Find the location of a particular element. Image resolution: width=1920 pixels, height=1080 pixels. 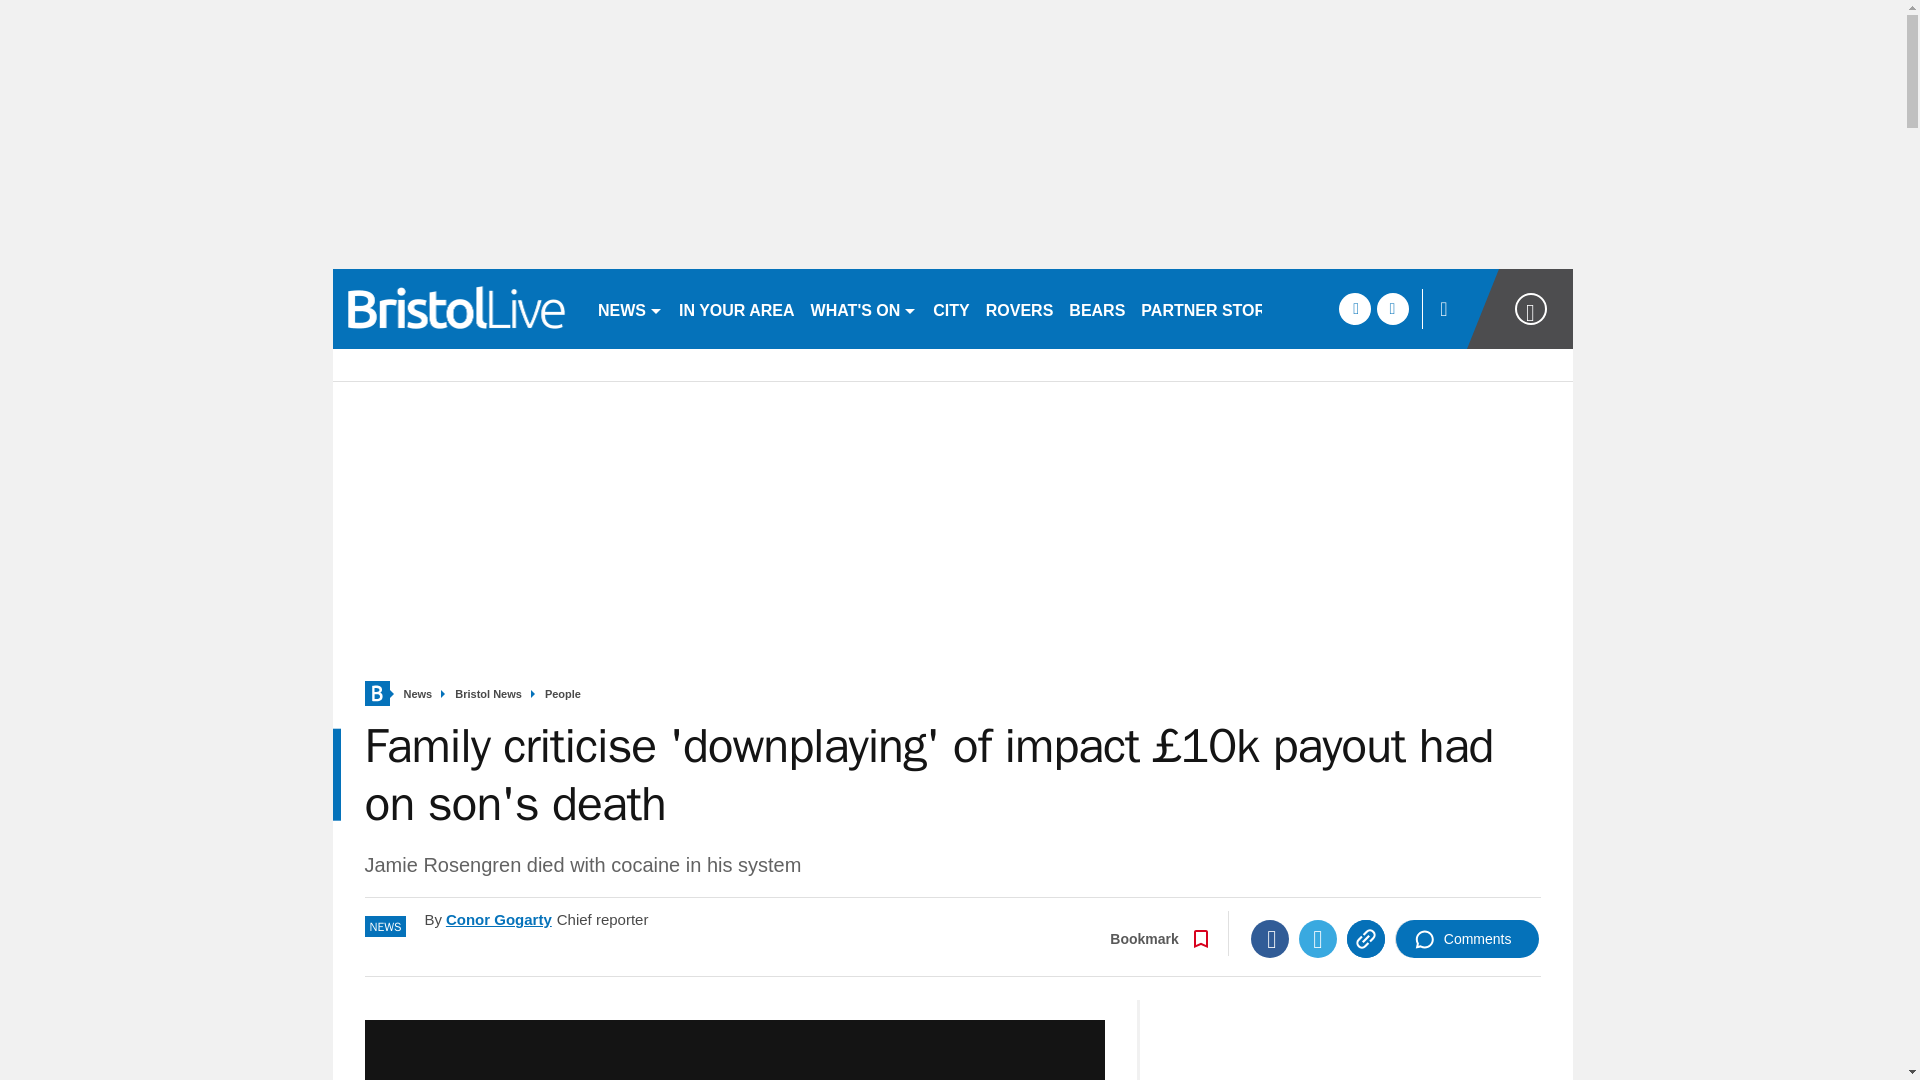

Comments is located at coordinates (1467, 938).